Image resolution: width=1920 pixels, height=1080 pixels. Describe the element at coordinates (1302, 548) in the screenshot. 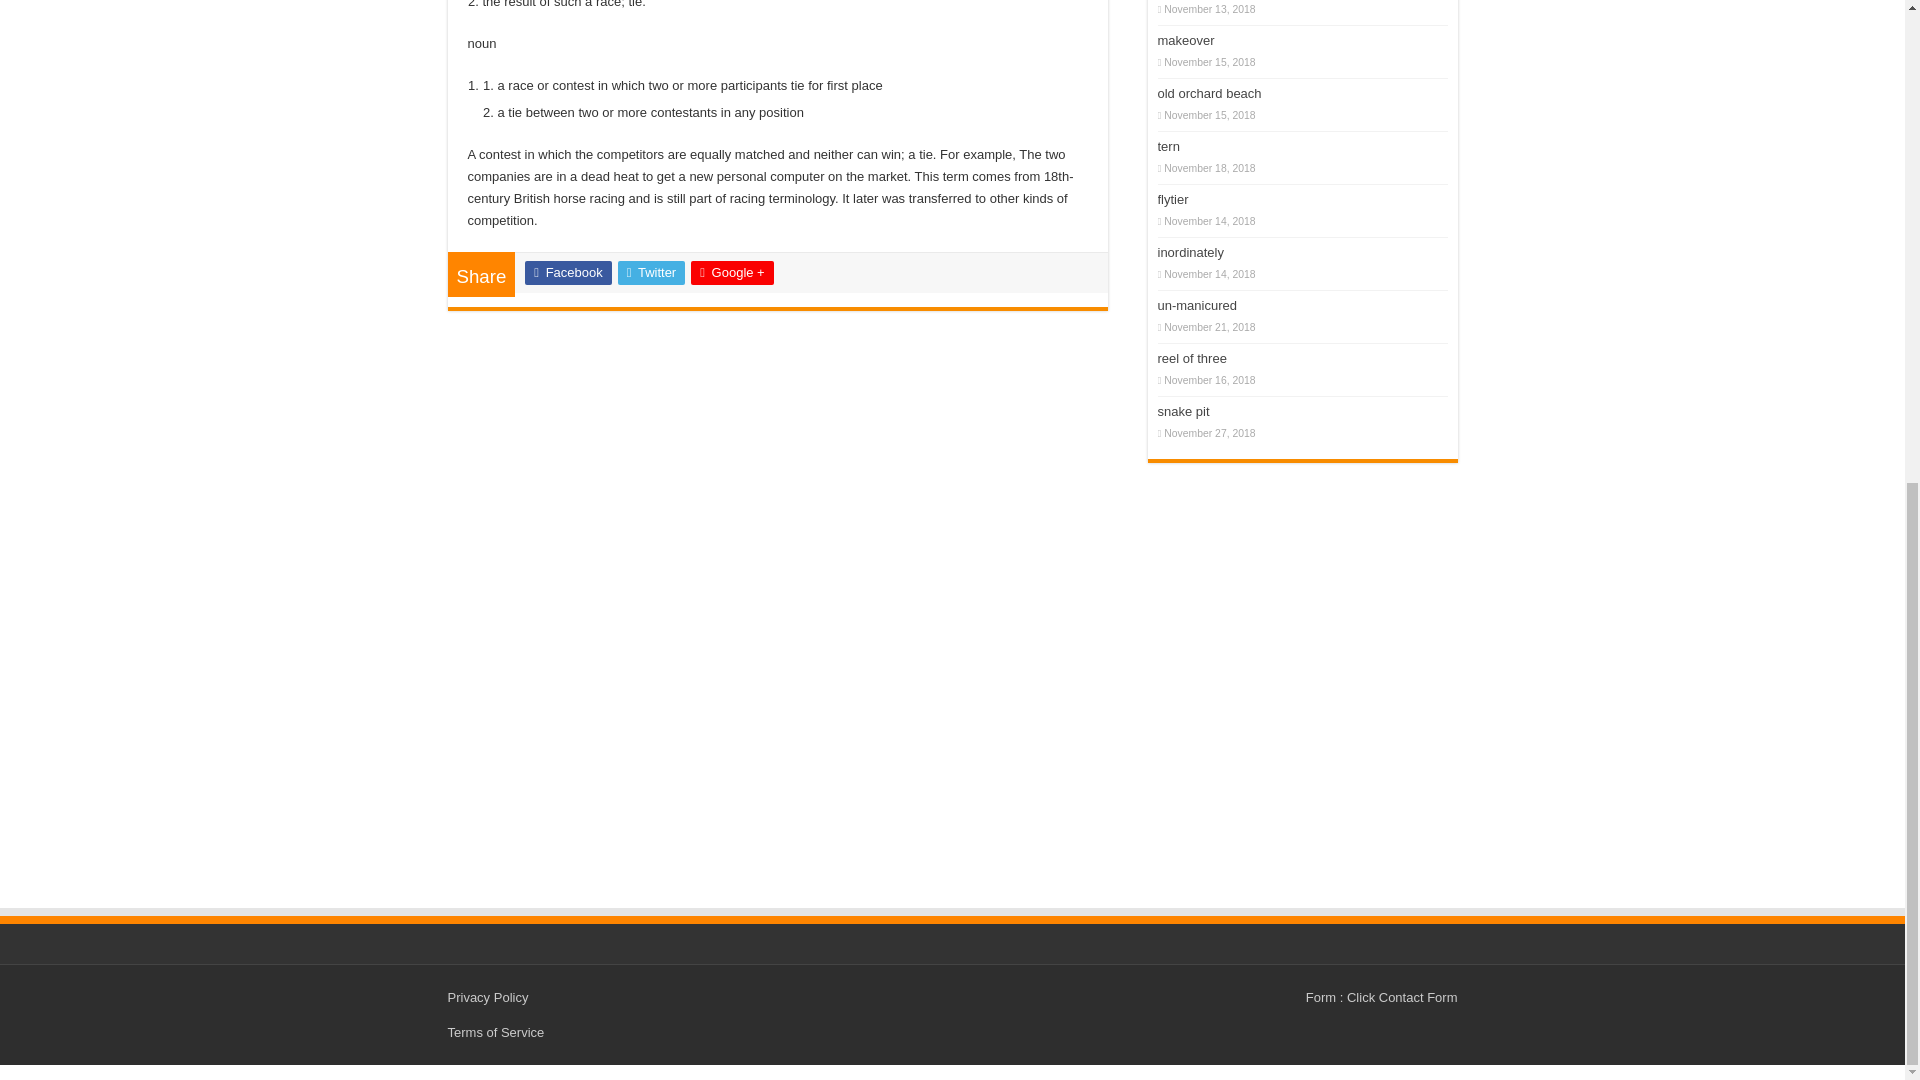

I see `Advertisement` at that location.